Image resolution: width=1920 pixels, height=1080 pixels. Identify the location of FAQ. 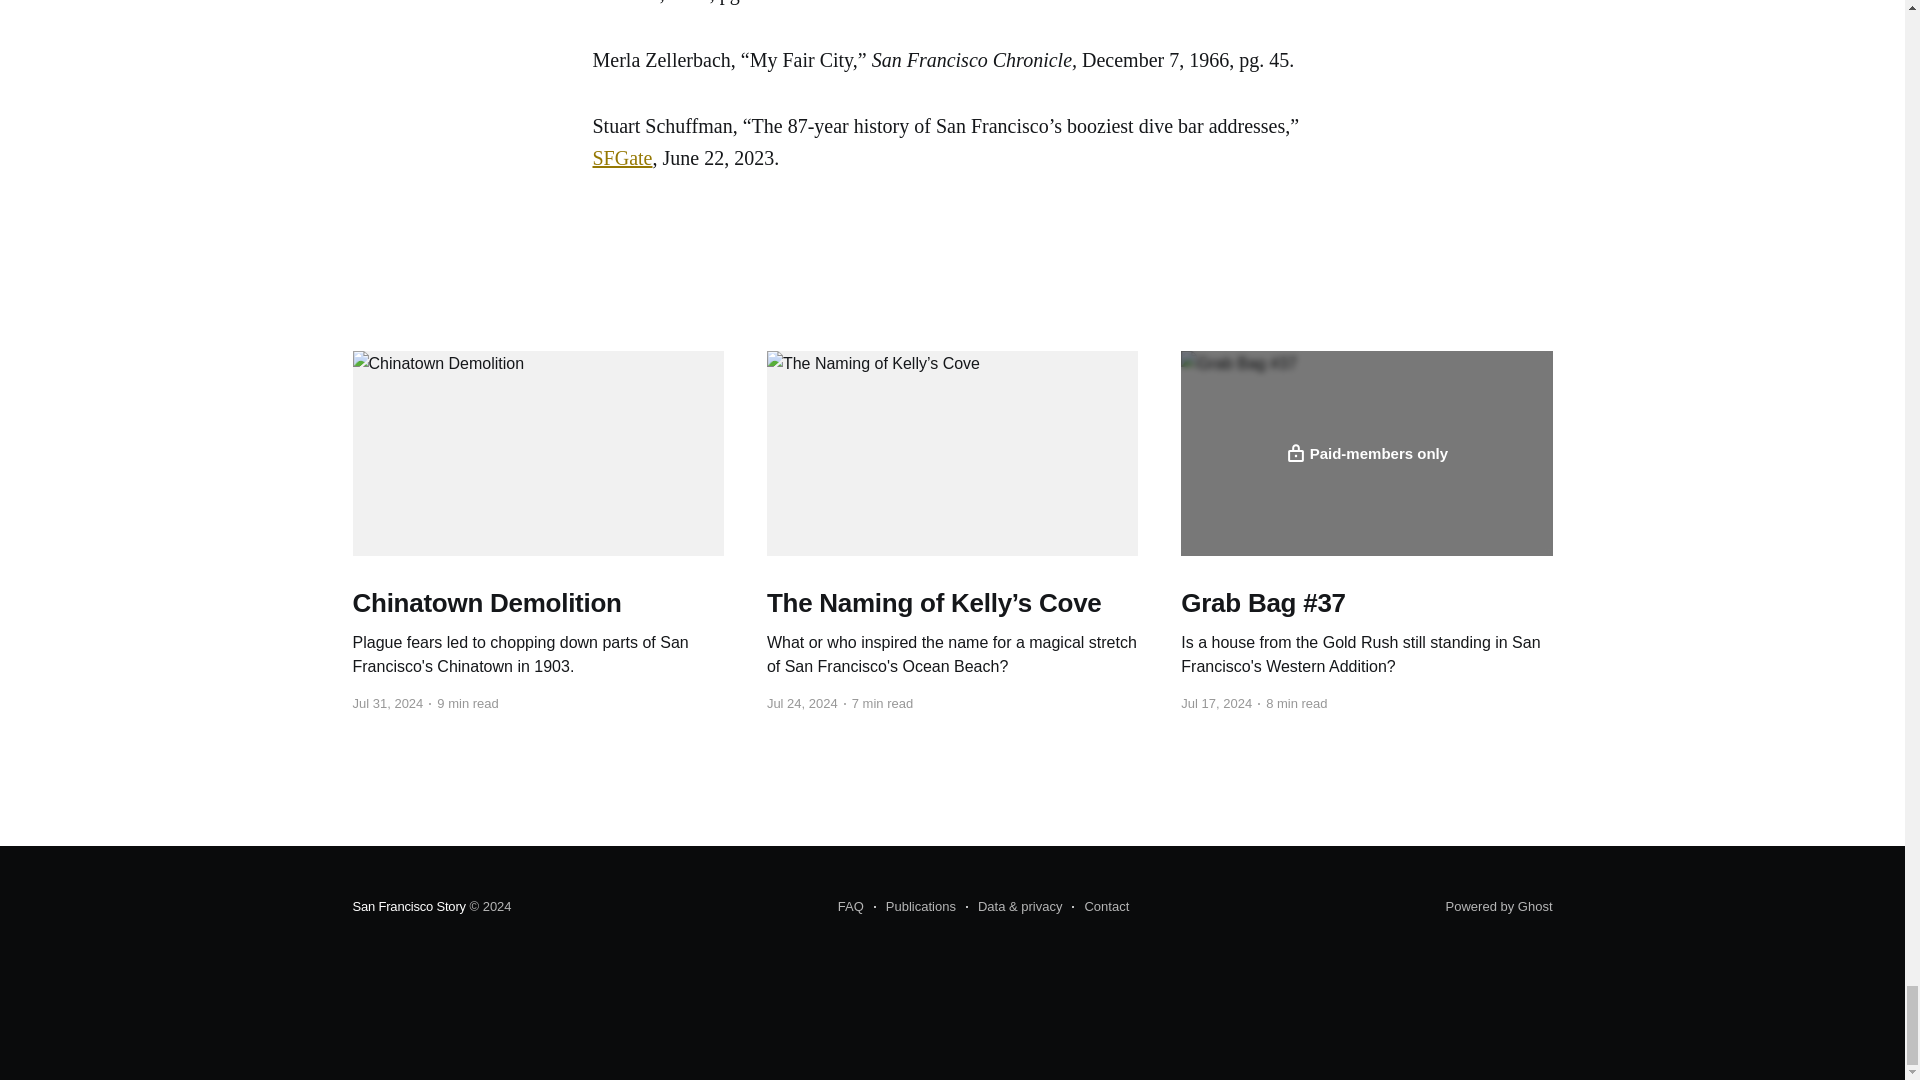
(850, 907).